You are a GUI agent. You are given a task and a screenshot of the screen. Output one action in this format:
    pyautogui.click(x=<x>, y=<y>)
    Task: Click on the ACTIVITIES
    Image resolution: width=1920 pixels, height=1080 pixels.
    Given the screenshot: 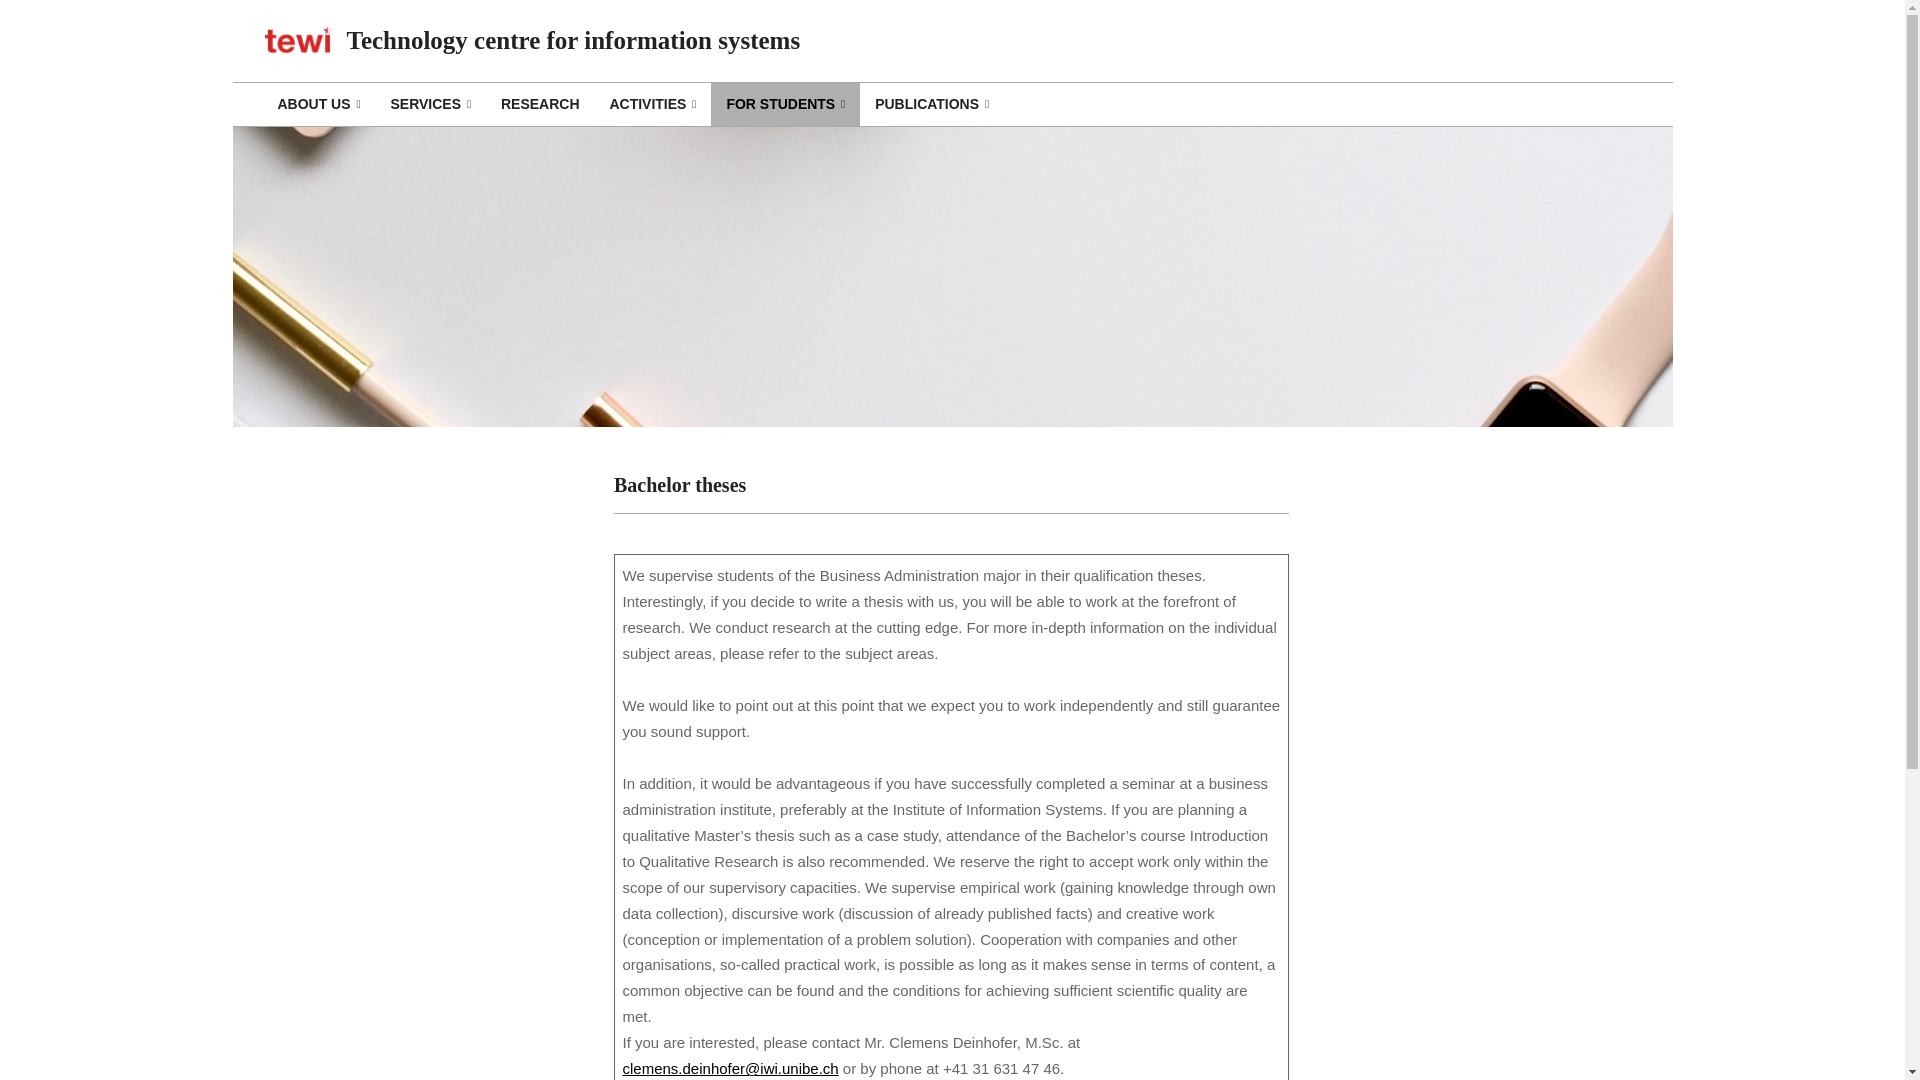 What is the action you would take?
    pyautogui.click(x=652, y=104)
    